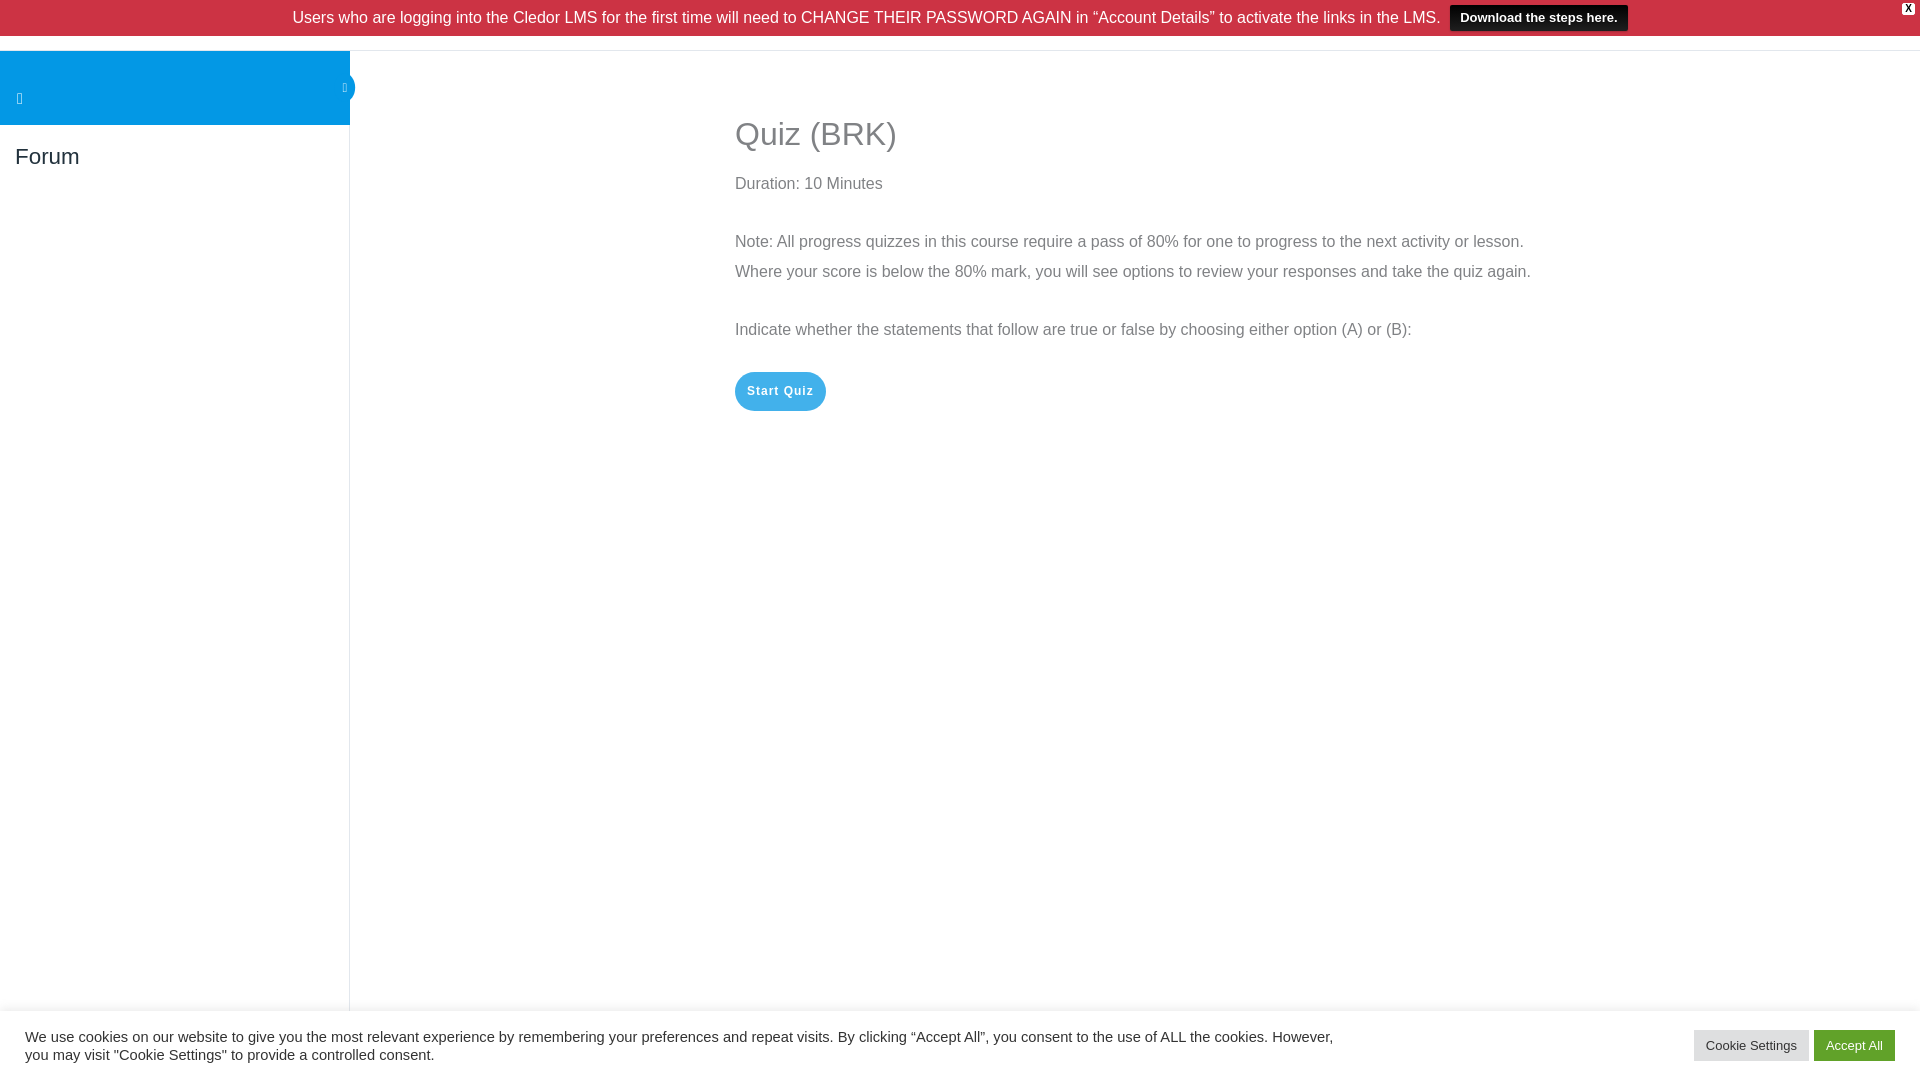 This screenshot has height=1080, width=1920. What do you see at coordinates (1538, 18) in the screenshot?
I see `Download the steps here.` at bounding box center [1538, 18].